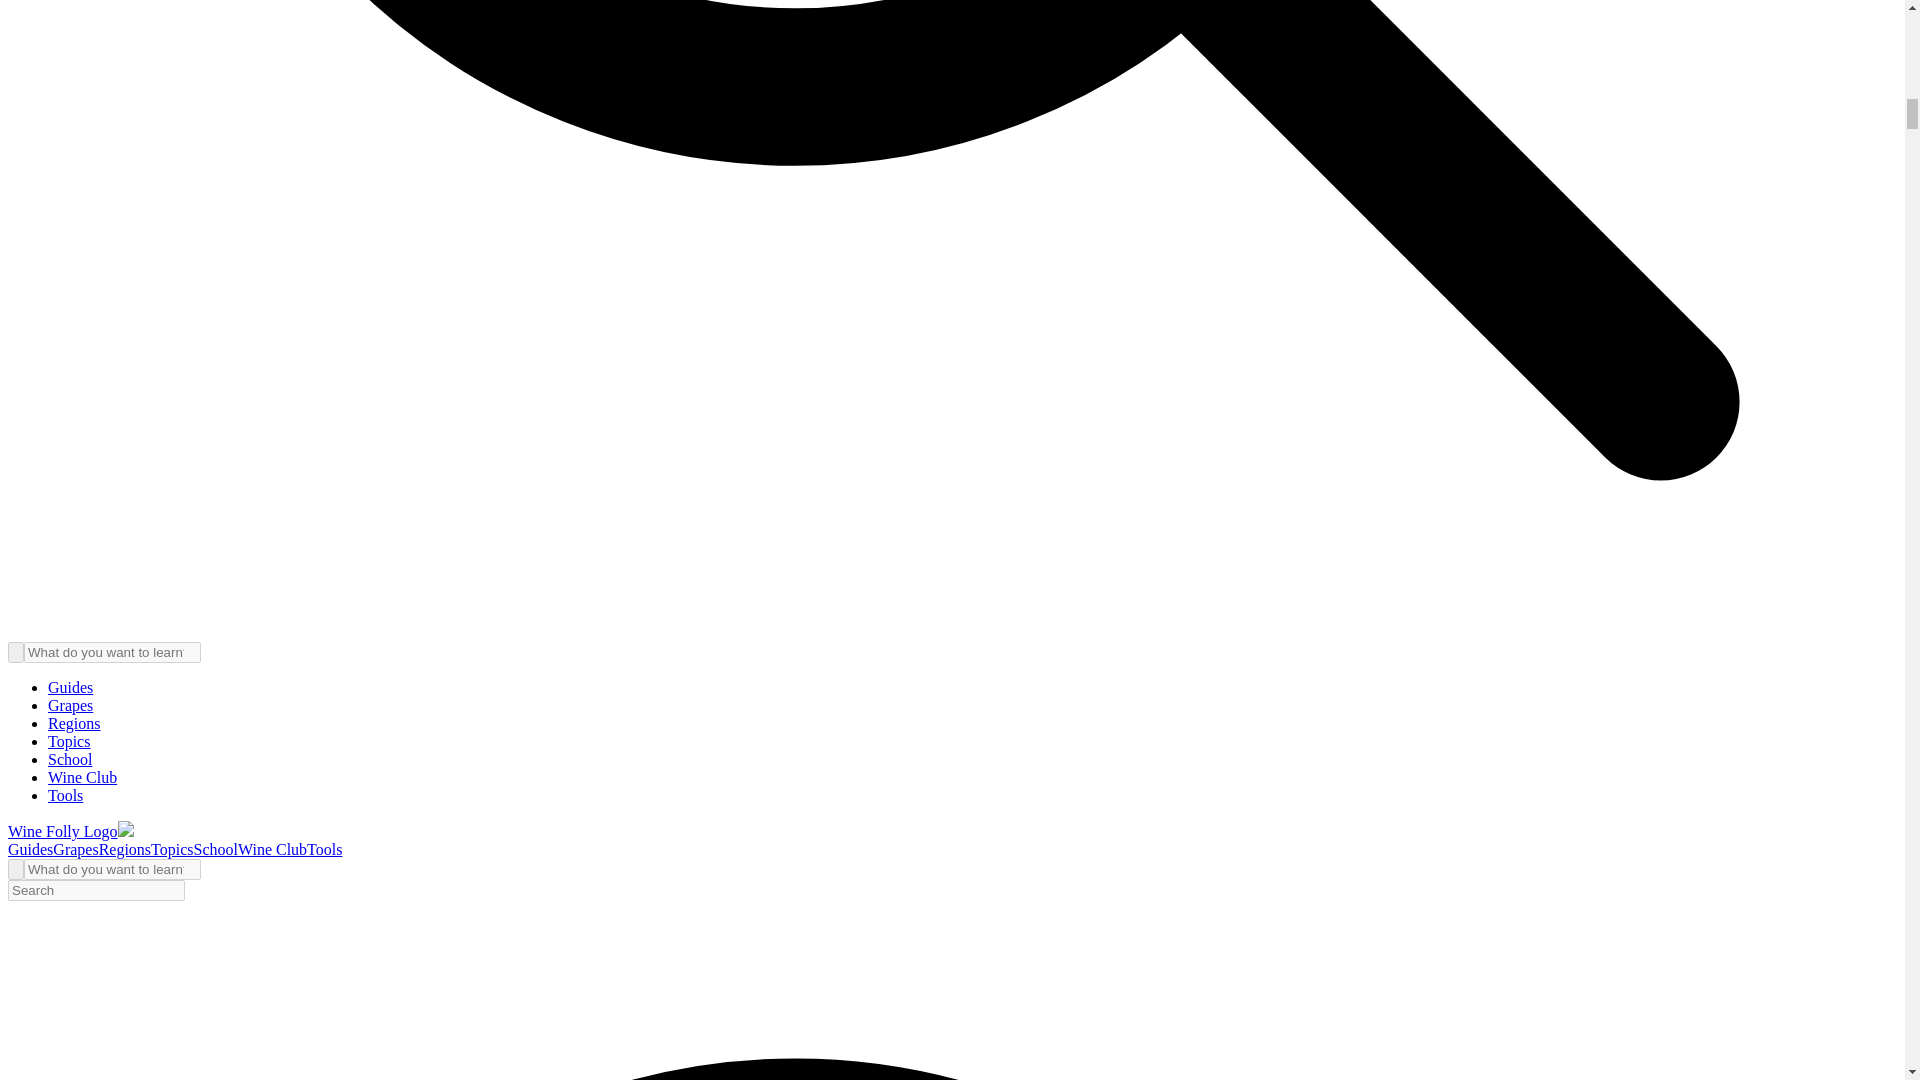 Image resolution: width=1920 pixels, height=1080 pixels. I want to click on Grapes, so click(70, 704).